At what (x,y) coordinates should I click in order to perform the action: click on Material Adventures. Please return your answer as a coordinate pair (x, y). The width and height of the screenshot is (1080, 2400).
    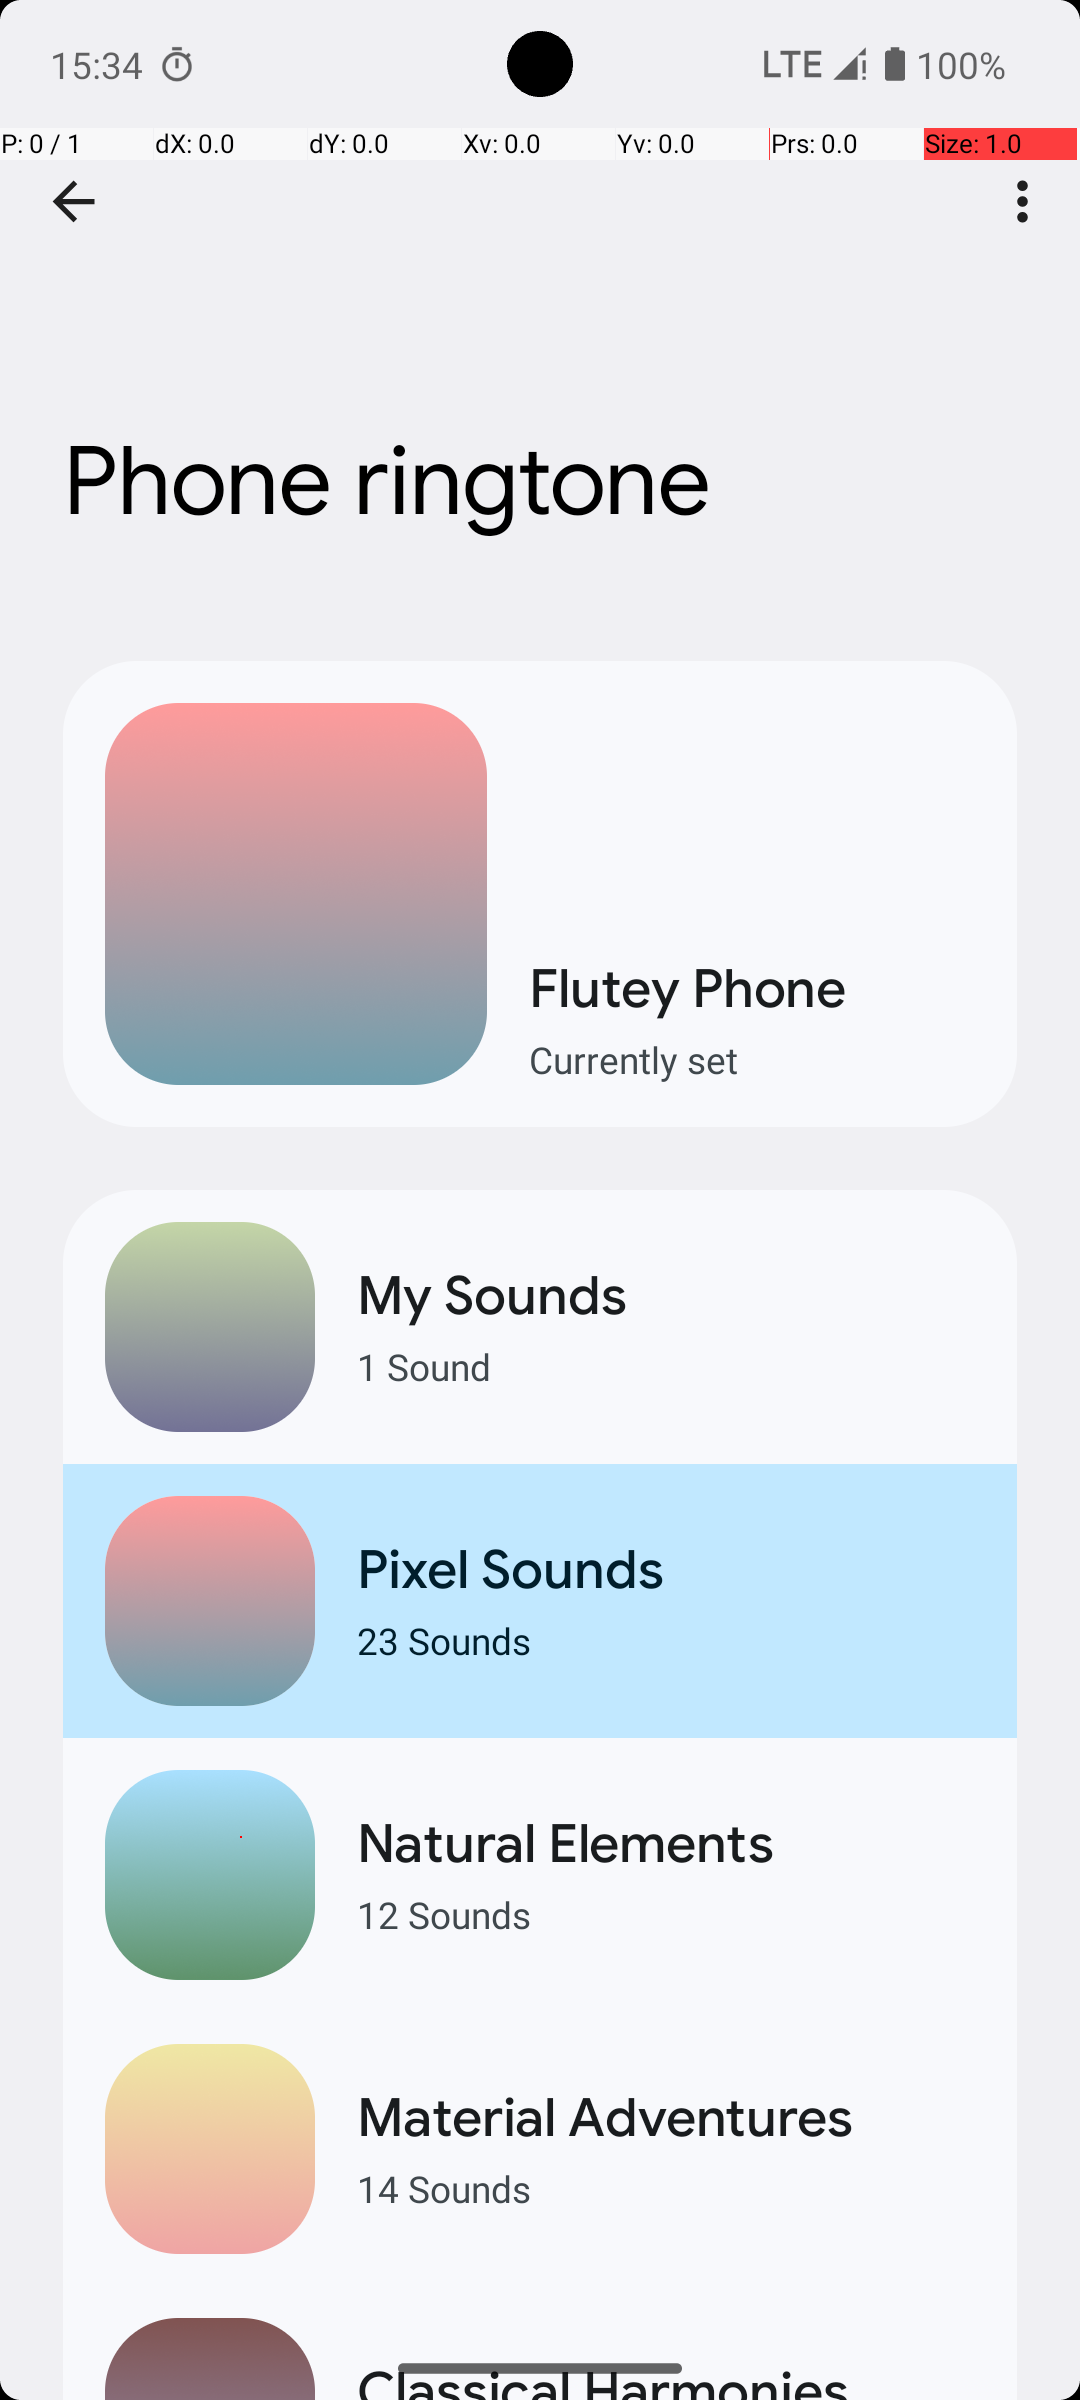
    Looking at the image, I should click on (666, 2118).